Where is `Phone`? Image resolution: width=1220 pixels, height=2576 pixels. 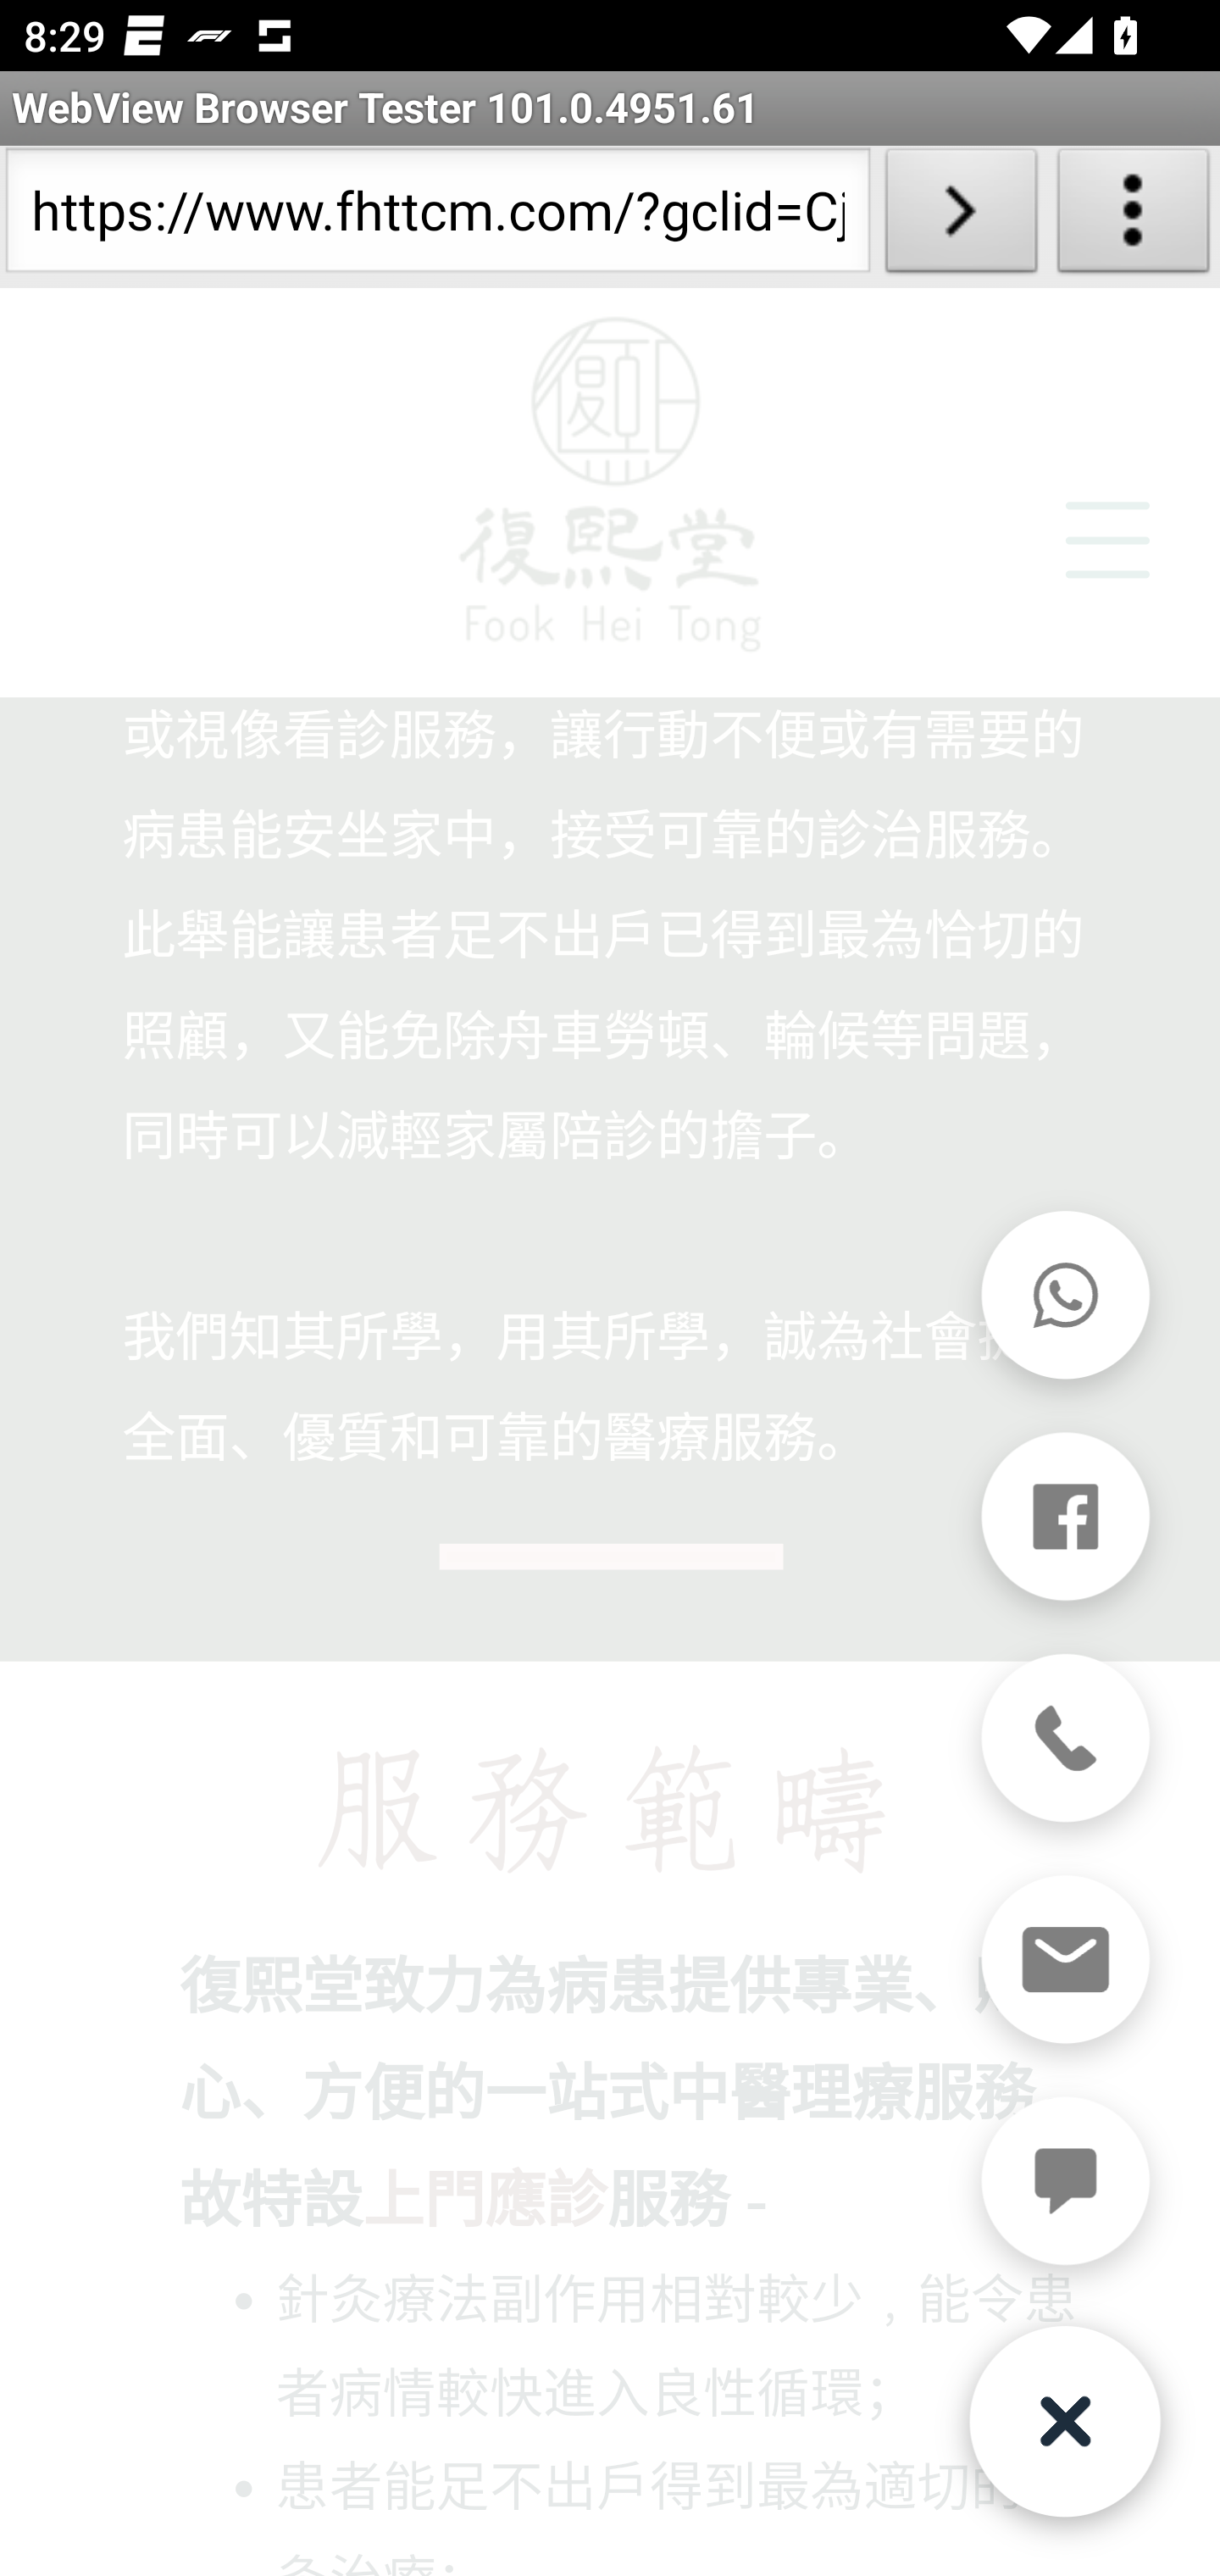 Phone is located at coordinates (1064, 1740).